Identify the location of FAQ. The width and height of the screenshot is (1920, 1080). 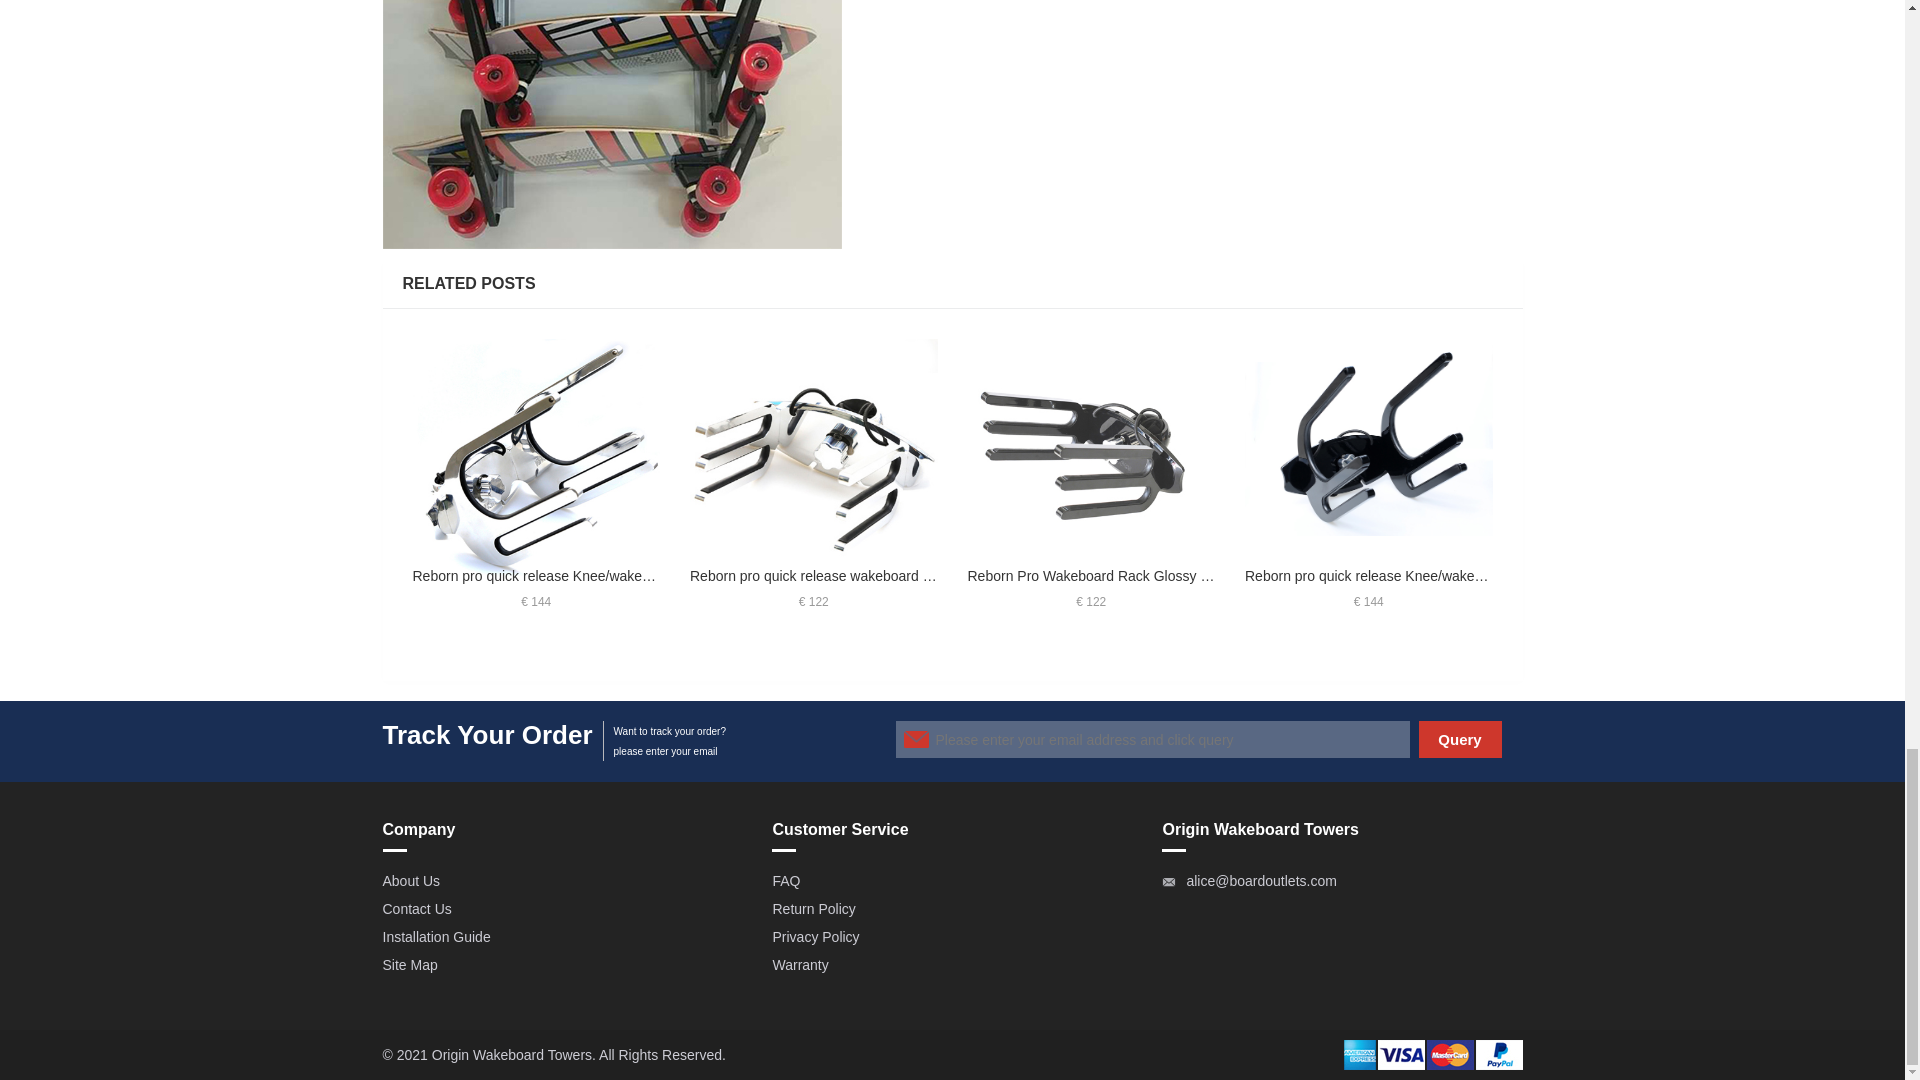
(786, 880).